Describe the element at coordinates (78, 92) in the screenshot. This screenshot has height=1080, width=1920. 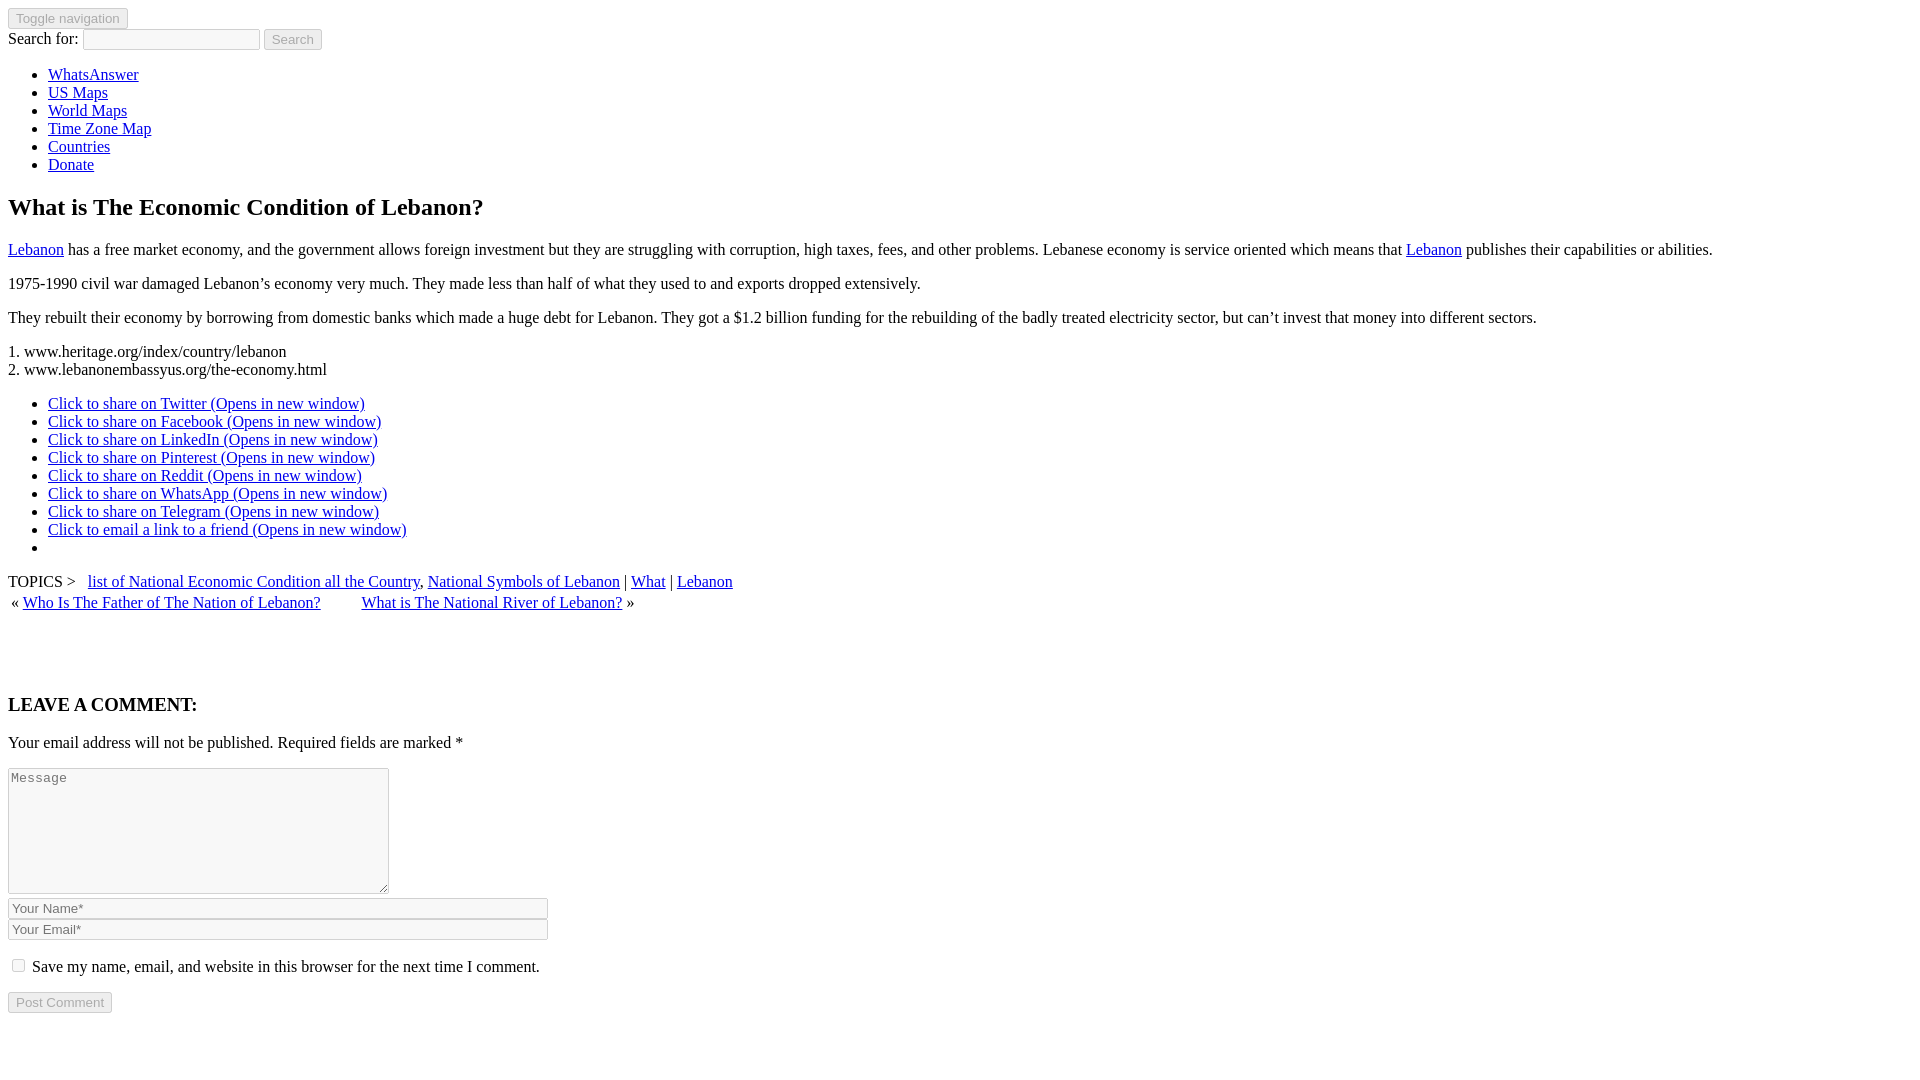
I see `US Maps` at that location.